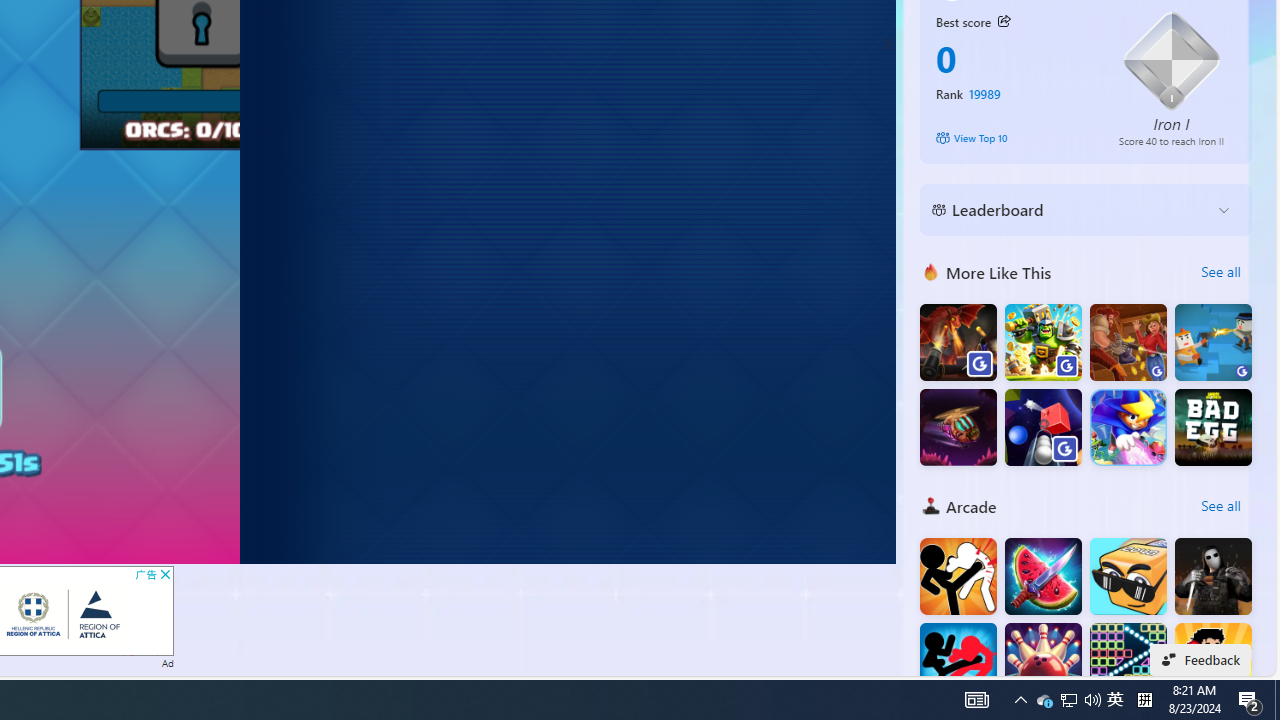 The image size is (1280, 720). I want to click on Class: control, so click(886, 44).